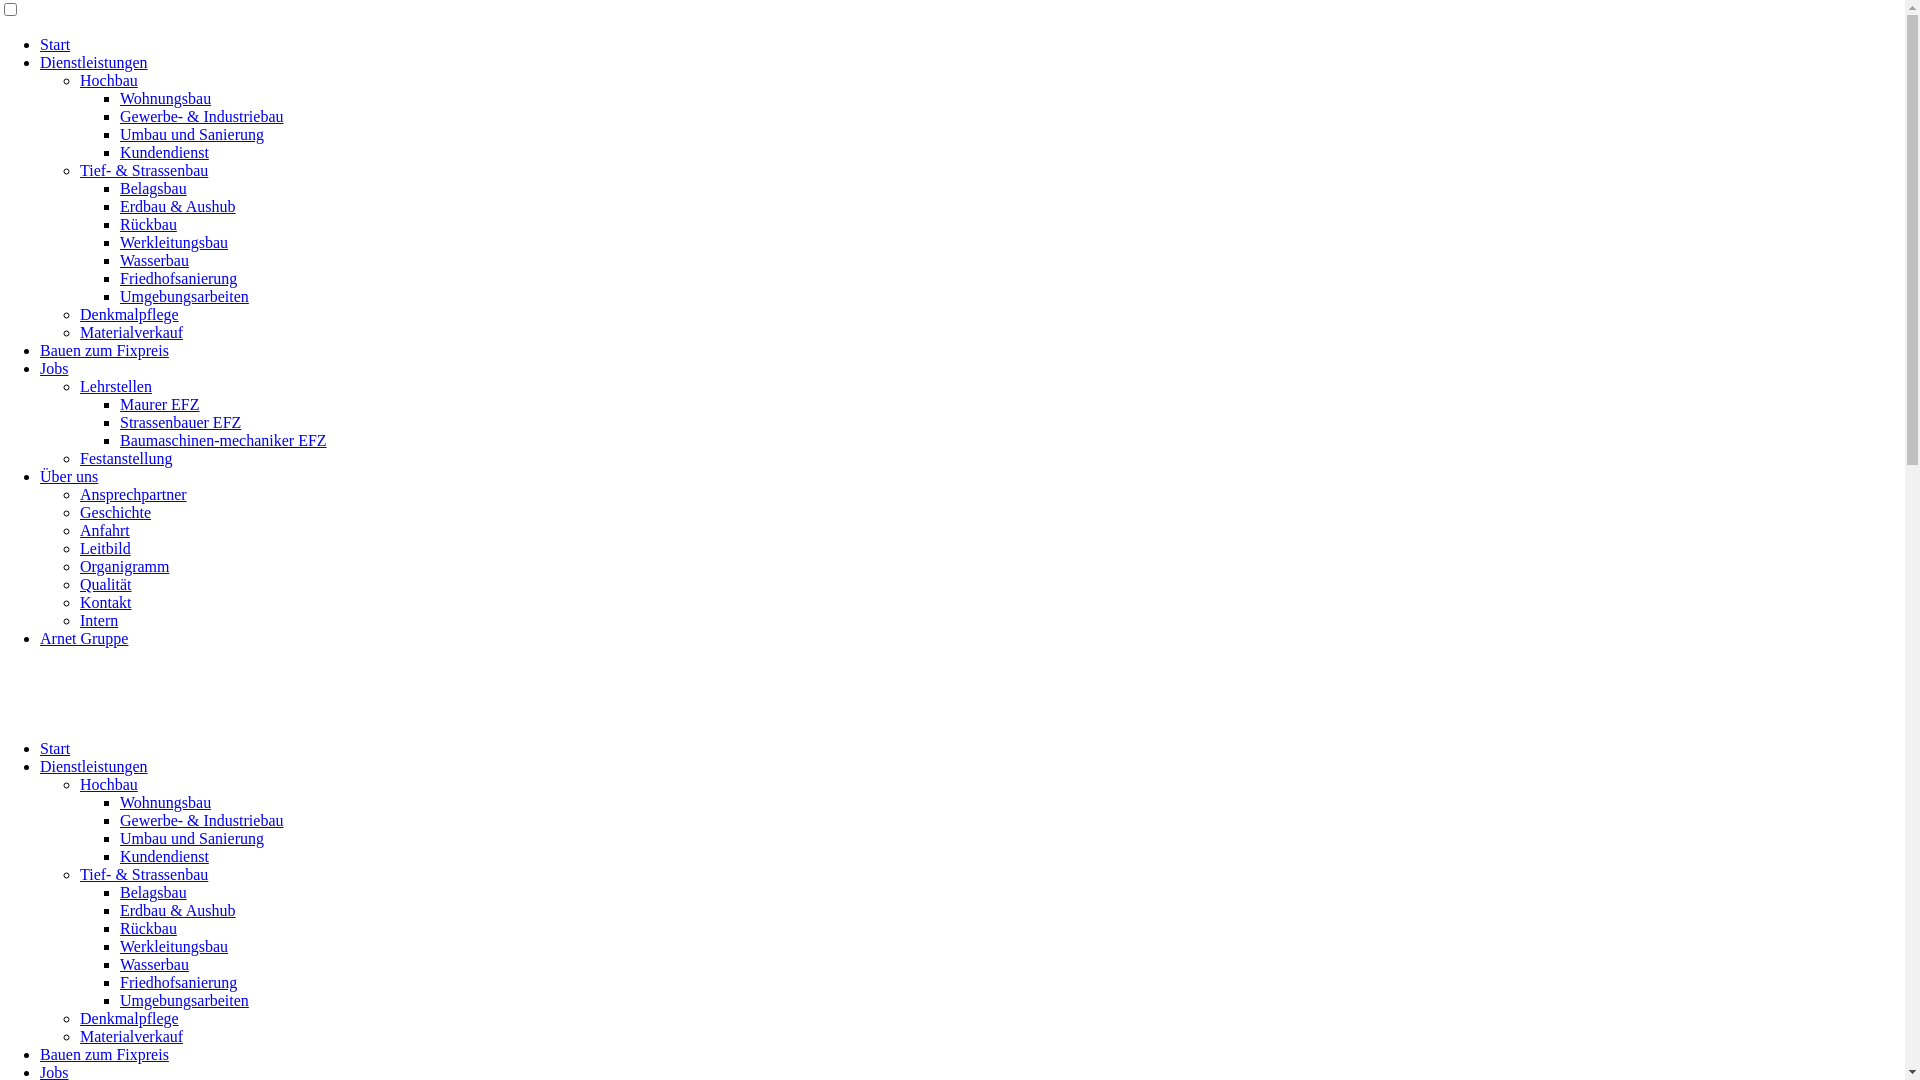  What do you see at coordinates (144, 170) in the screenshot?
I see `Tief- & Strassenbau` at bounding box center [144, 170].